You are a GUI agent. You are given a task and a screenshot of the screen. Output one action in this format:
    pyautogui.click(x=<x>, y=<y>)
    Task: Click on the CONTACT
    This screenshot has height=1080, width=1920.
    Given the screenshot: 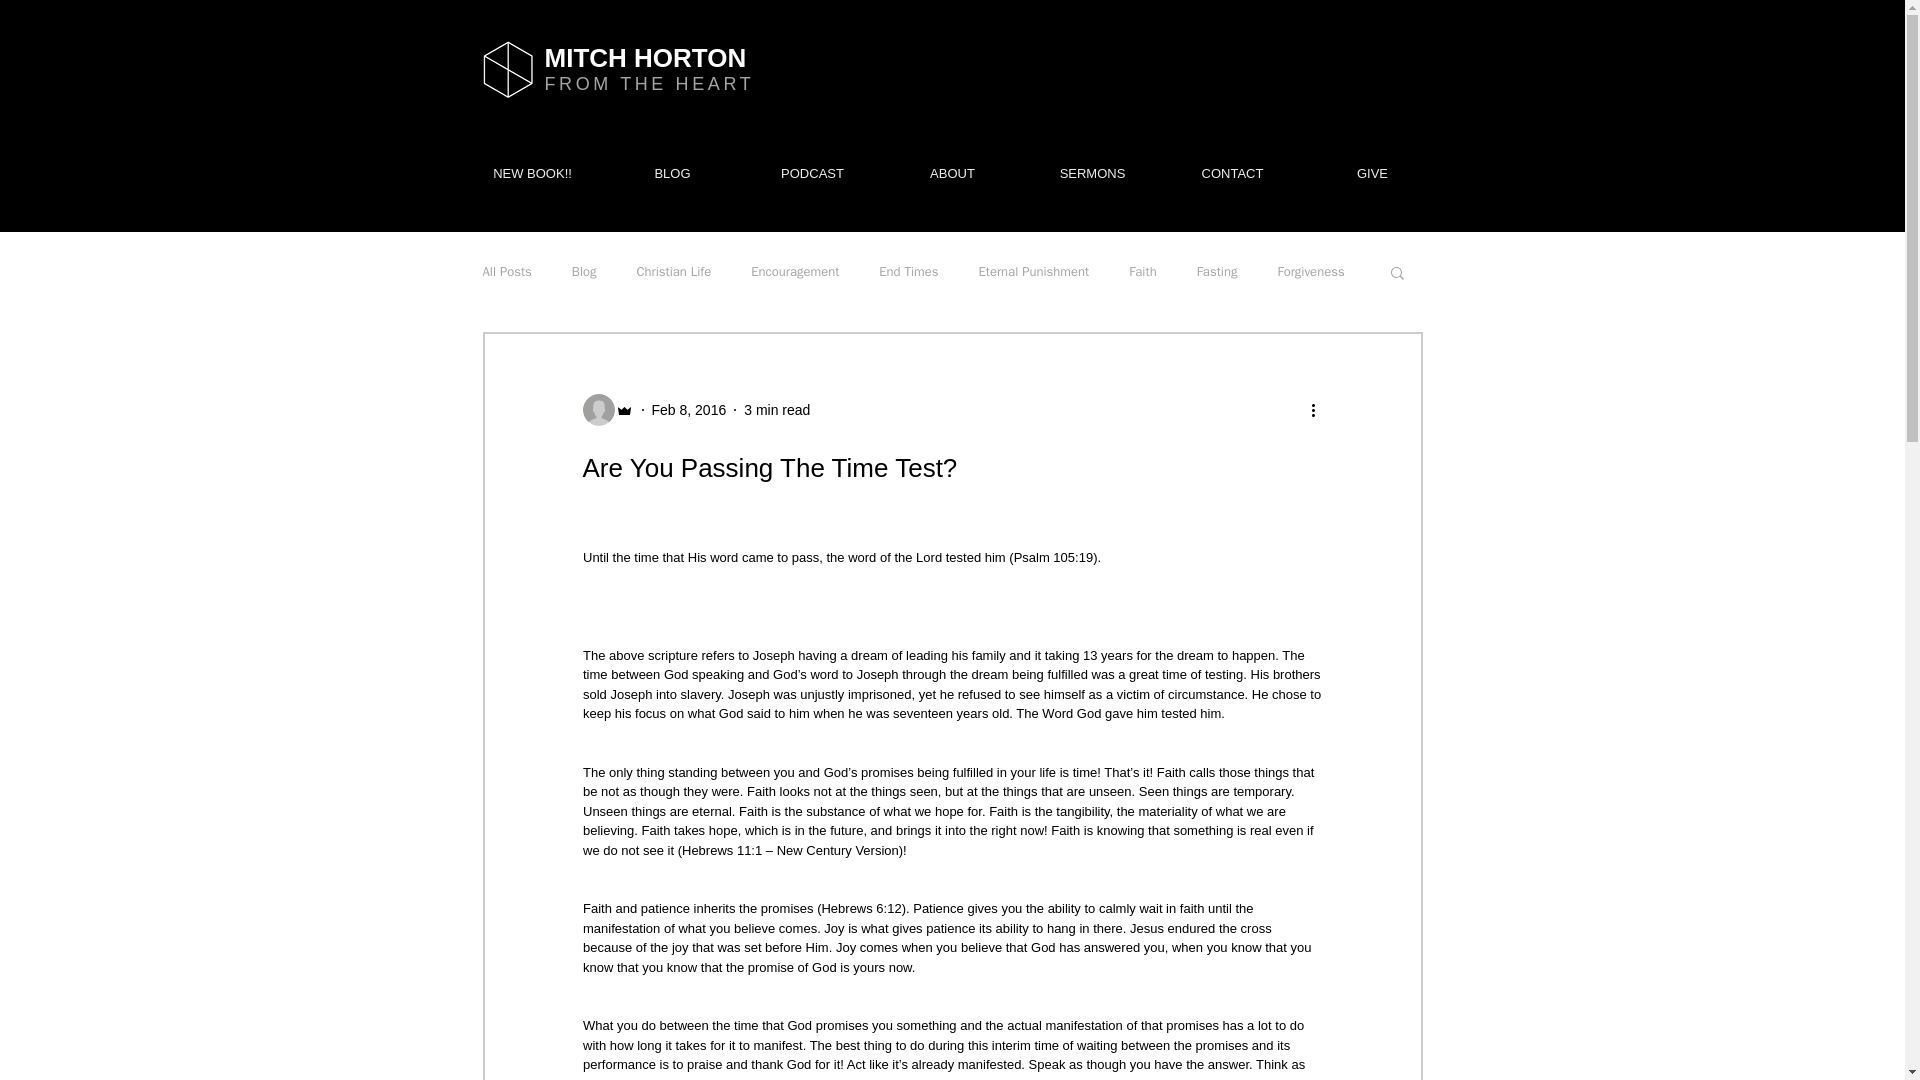 What is the action you would take?
    pyautogui.click(x=1231, y=174)
    